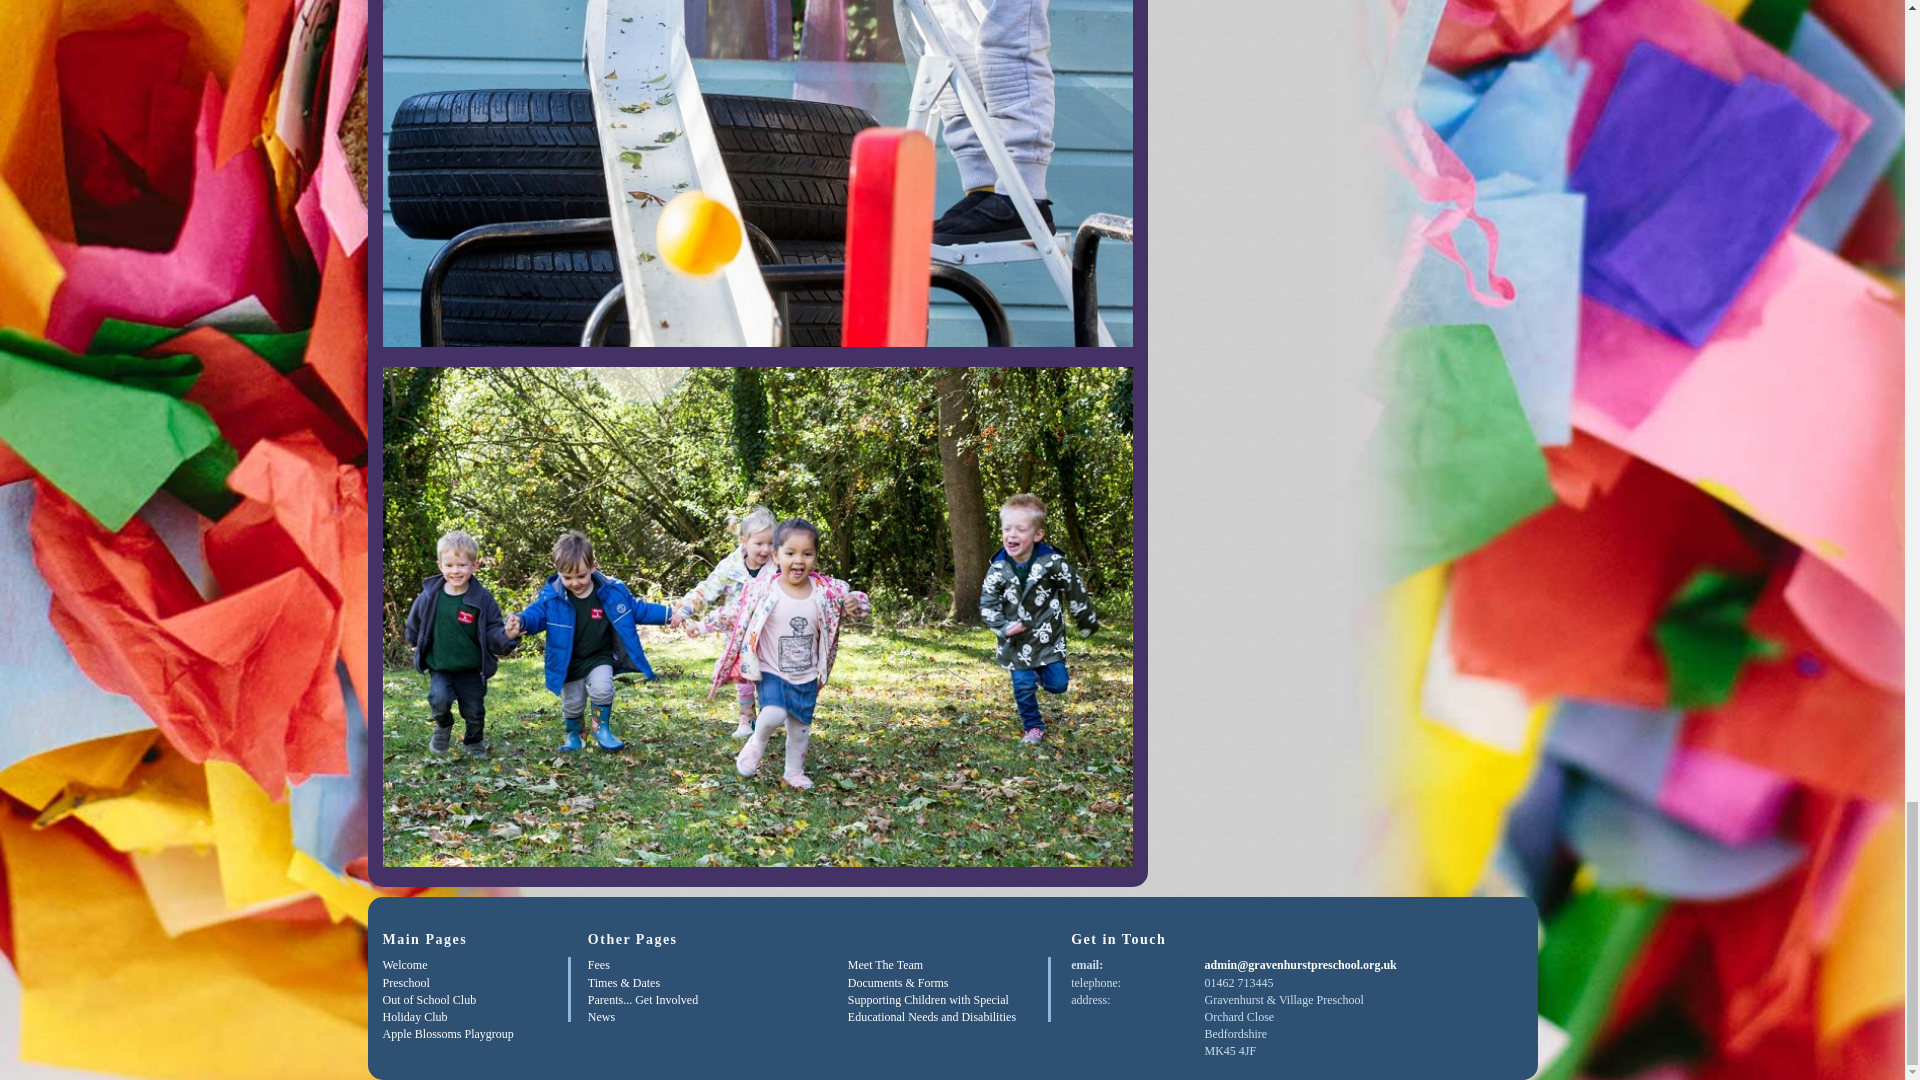  What do you see at coordinates (447, 1034) in the screenshot?
I see `Apple Blossoms Playgroup` at bounding box center [447, 1034].